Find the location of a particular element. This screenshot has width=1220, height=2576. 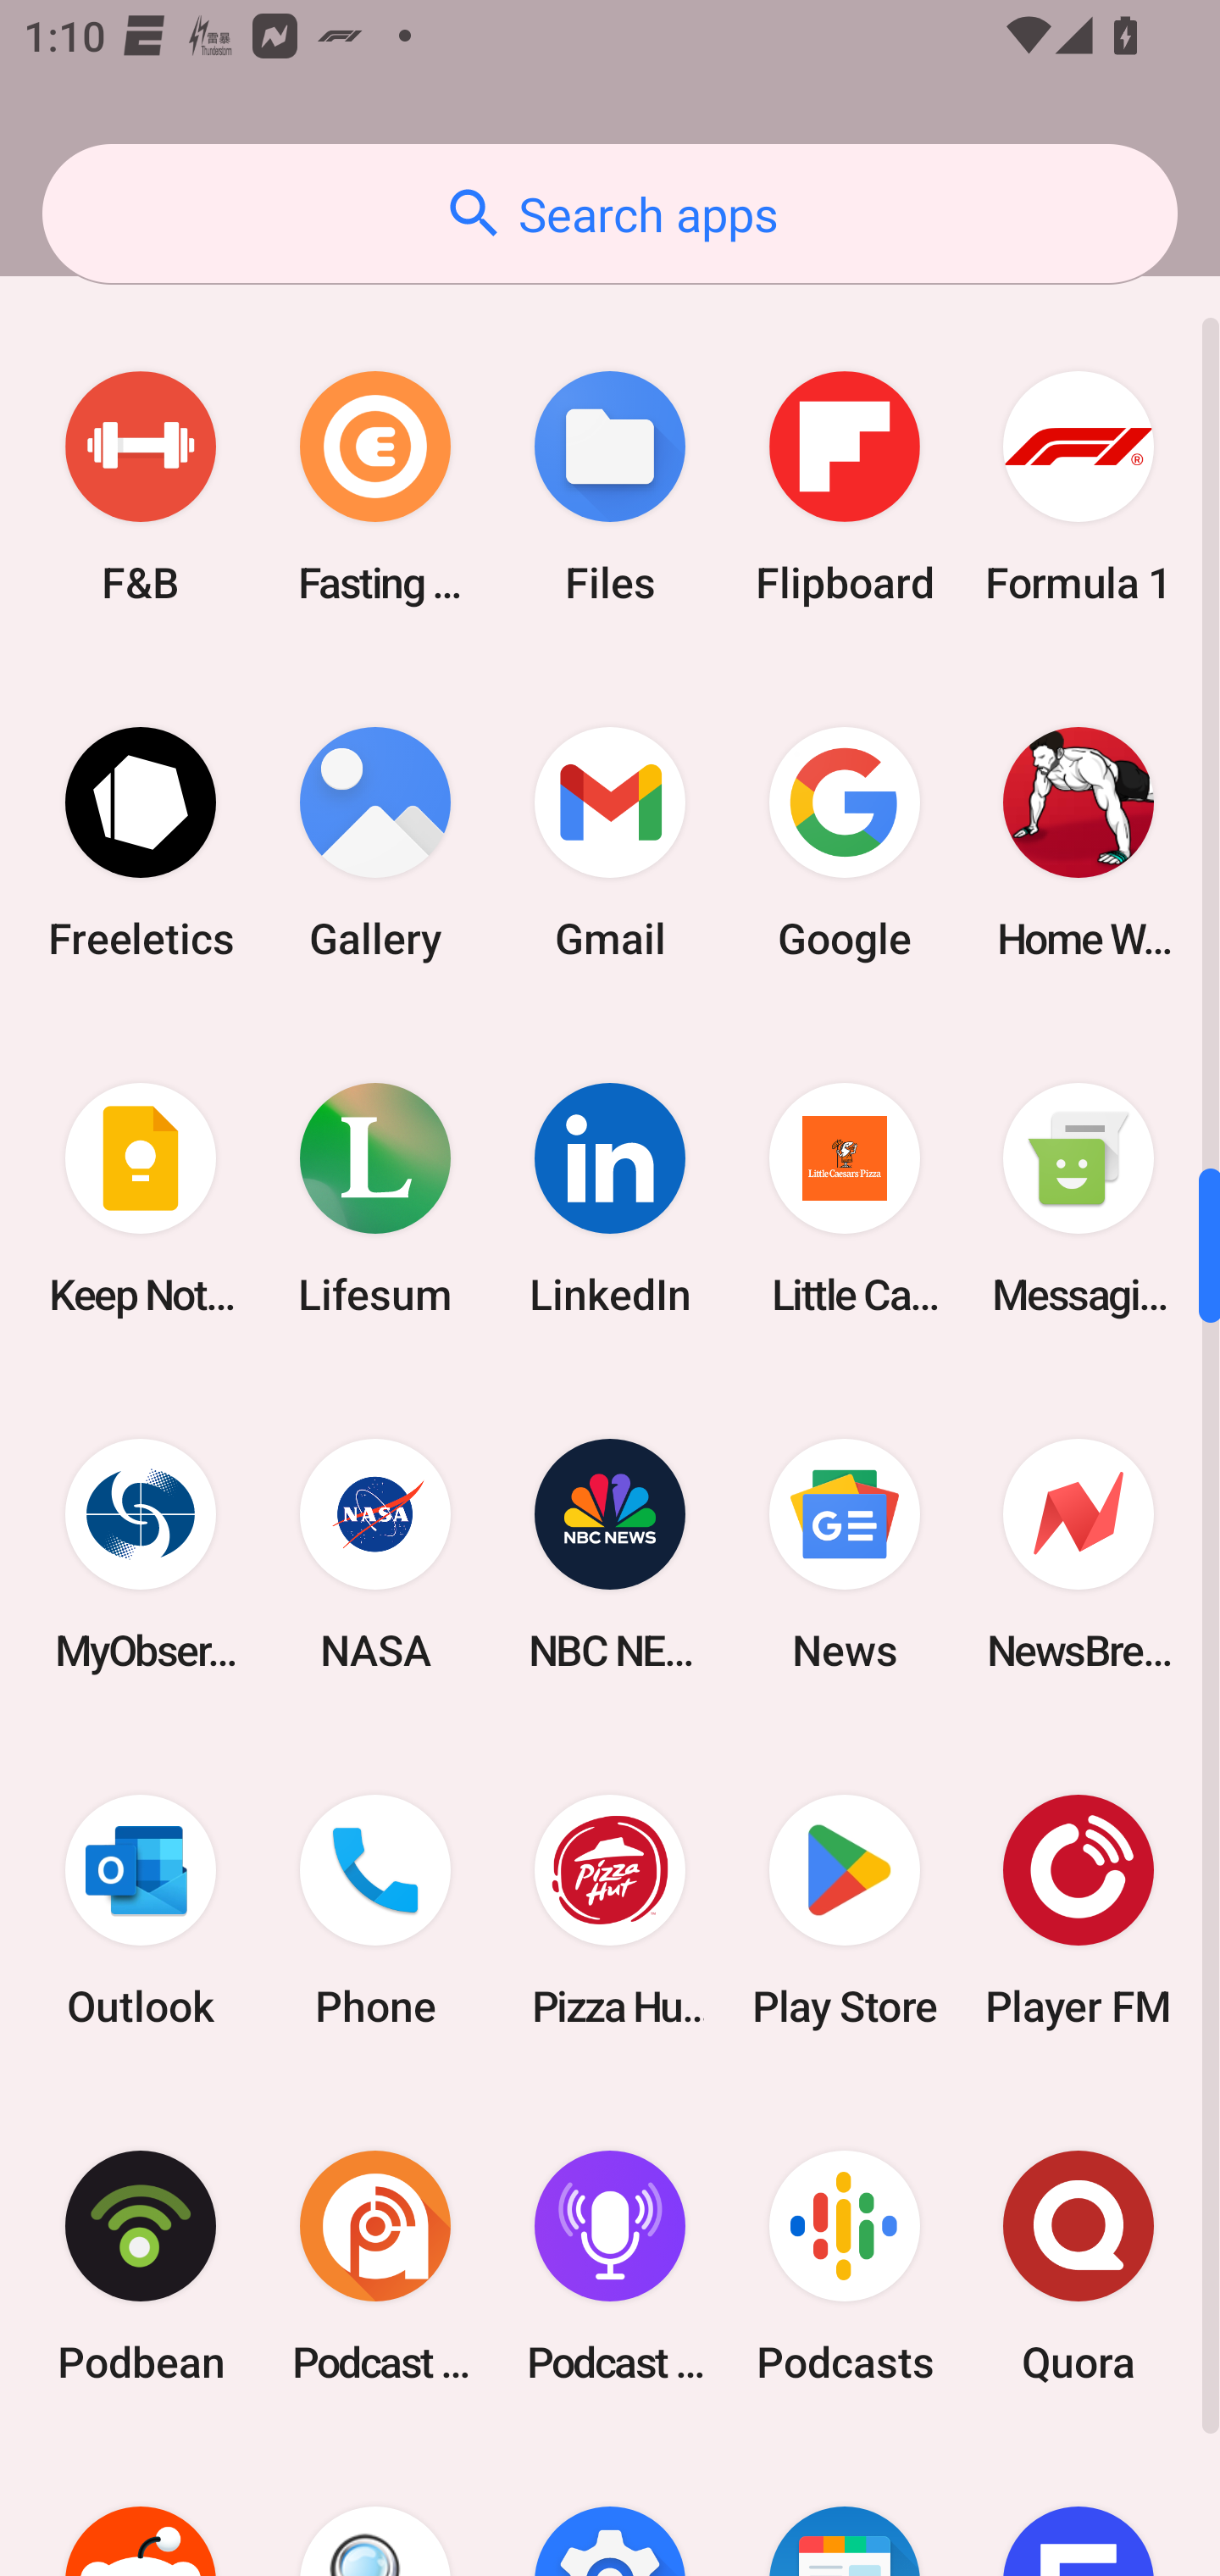

NewsBreak is located at coordinates (1079, 1556).